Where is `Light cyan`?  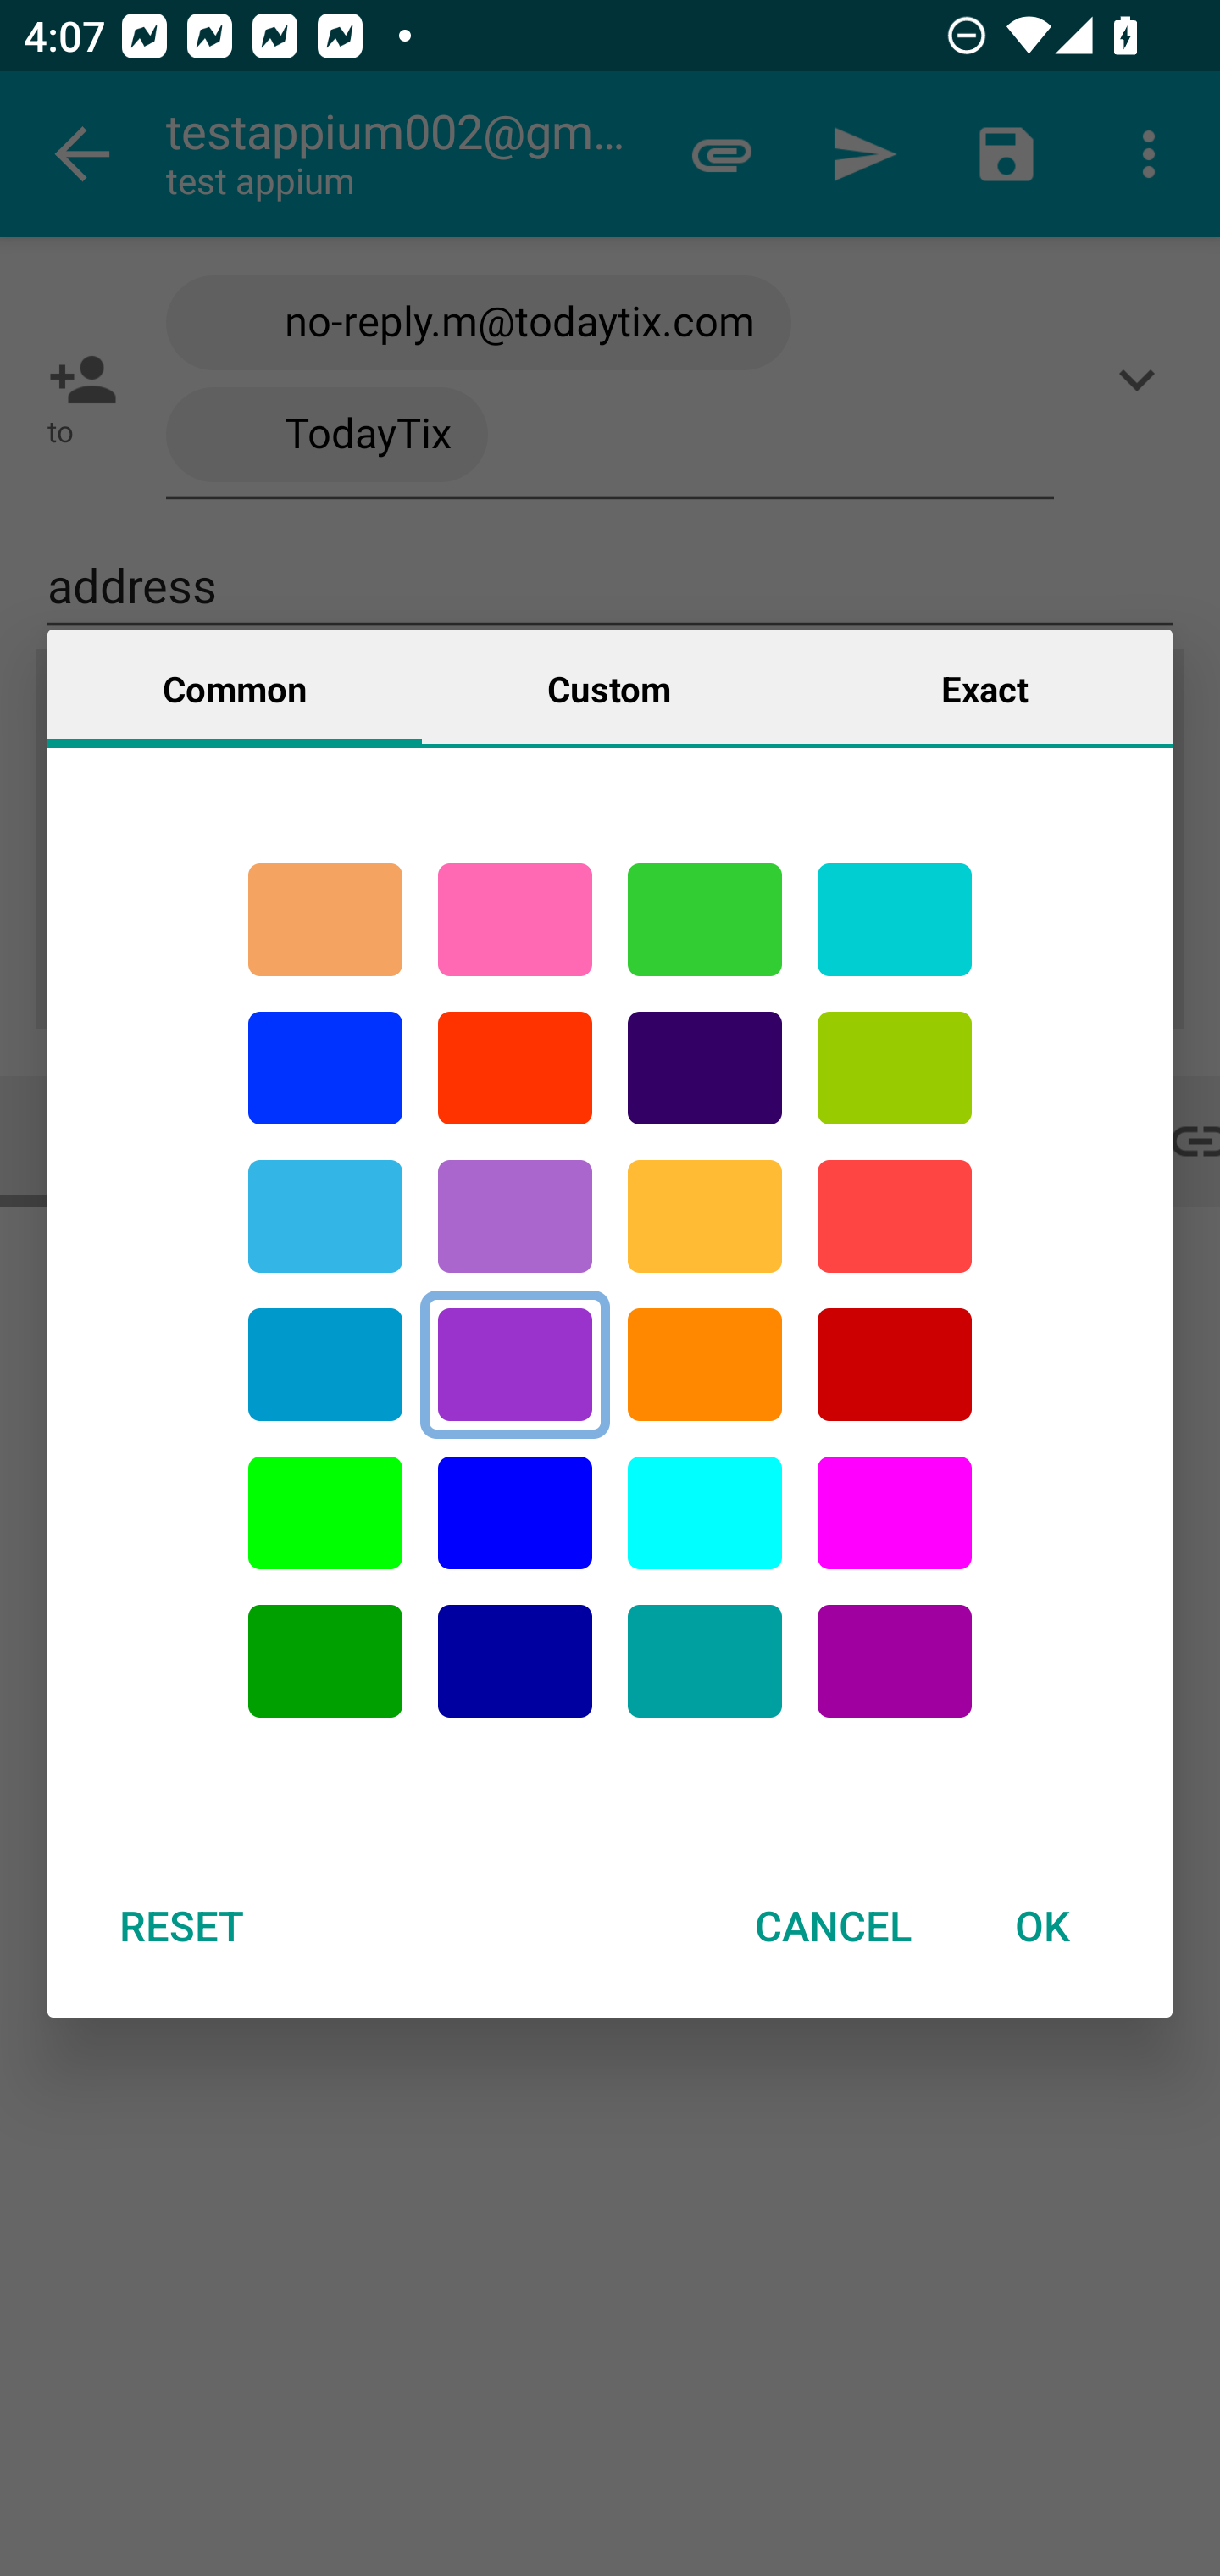
Light cyan is located at coordinates (705, 1513).